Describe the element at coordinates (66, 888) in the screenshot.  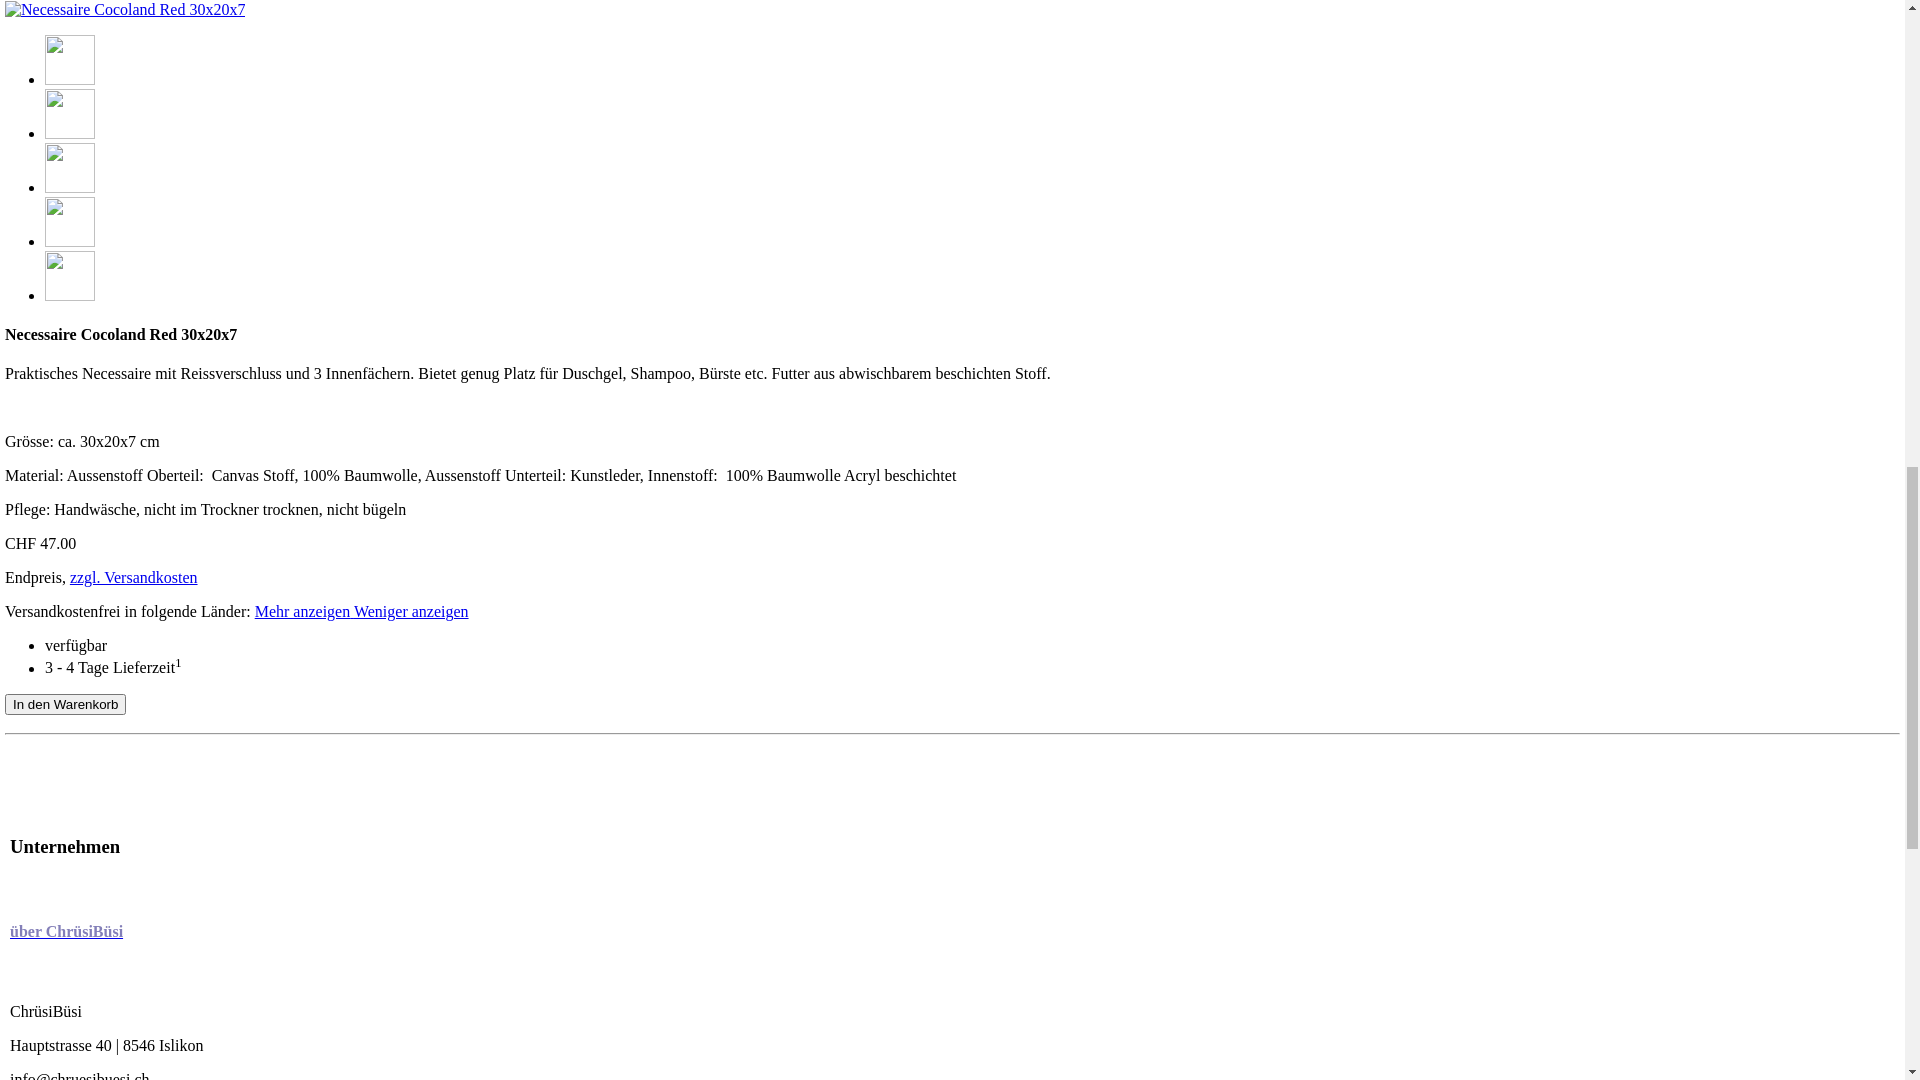
I see `Wohnen` at that location.